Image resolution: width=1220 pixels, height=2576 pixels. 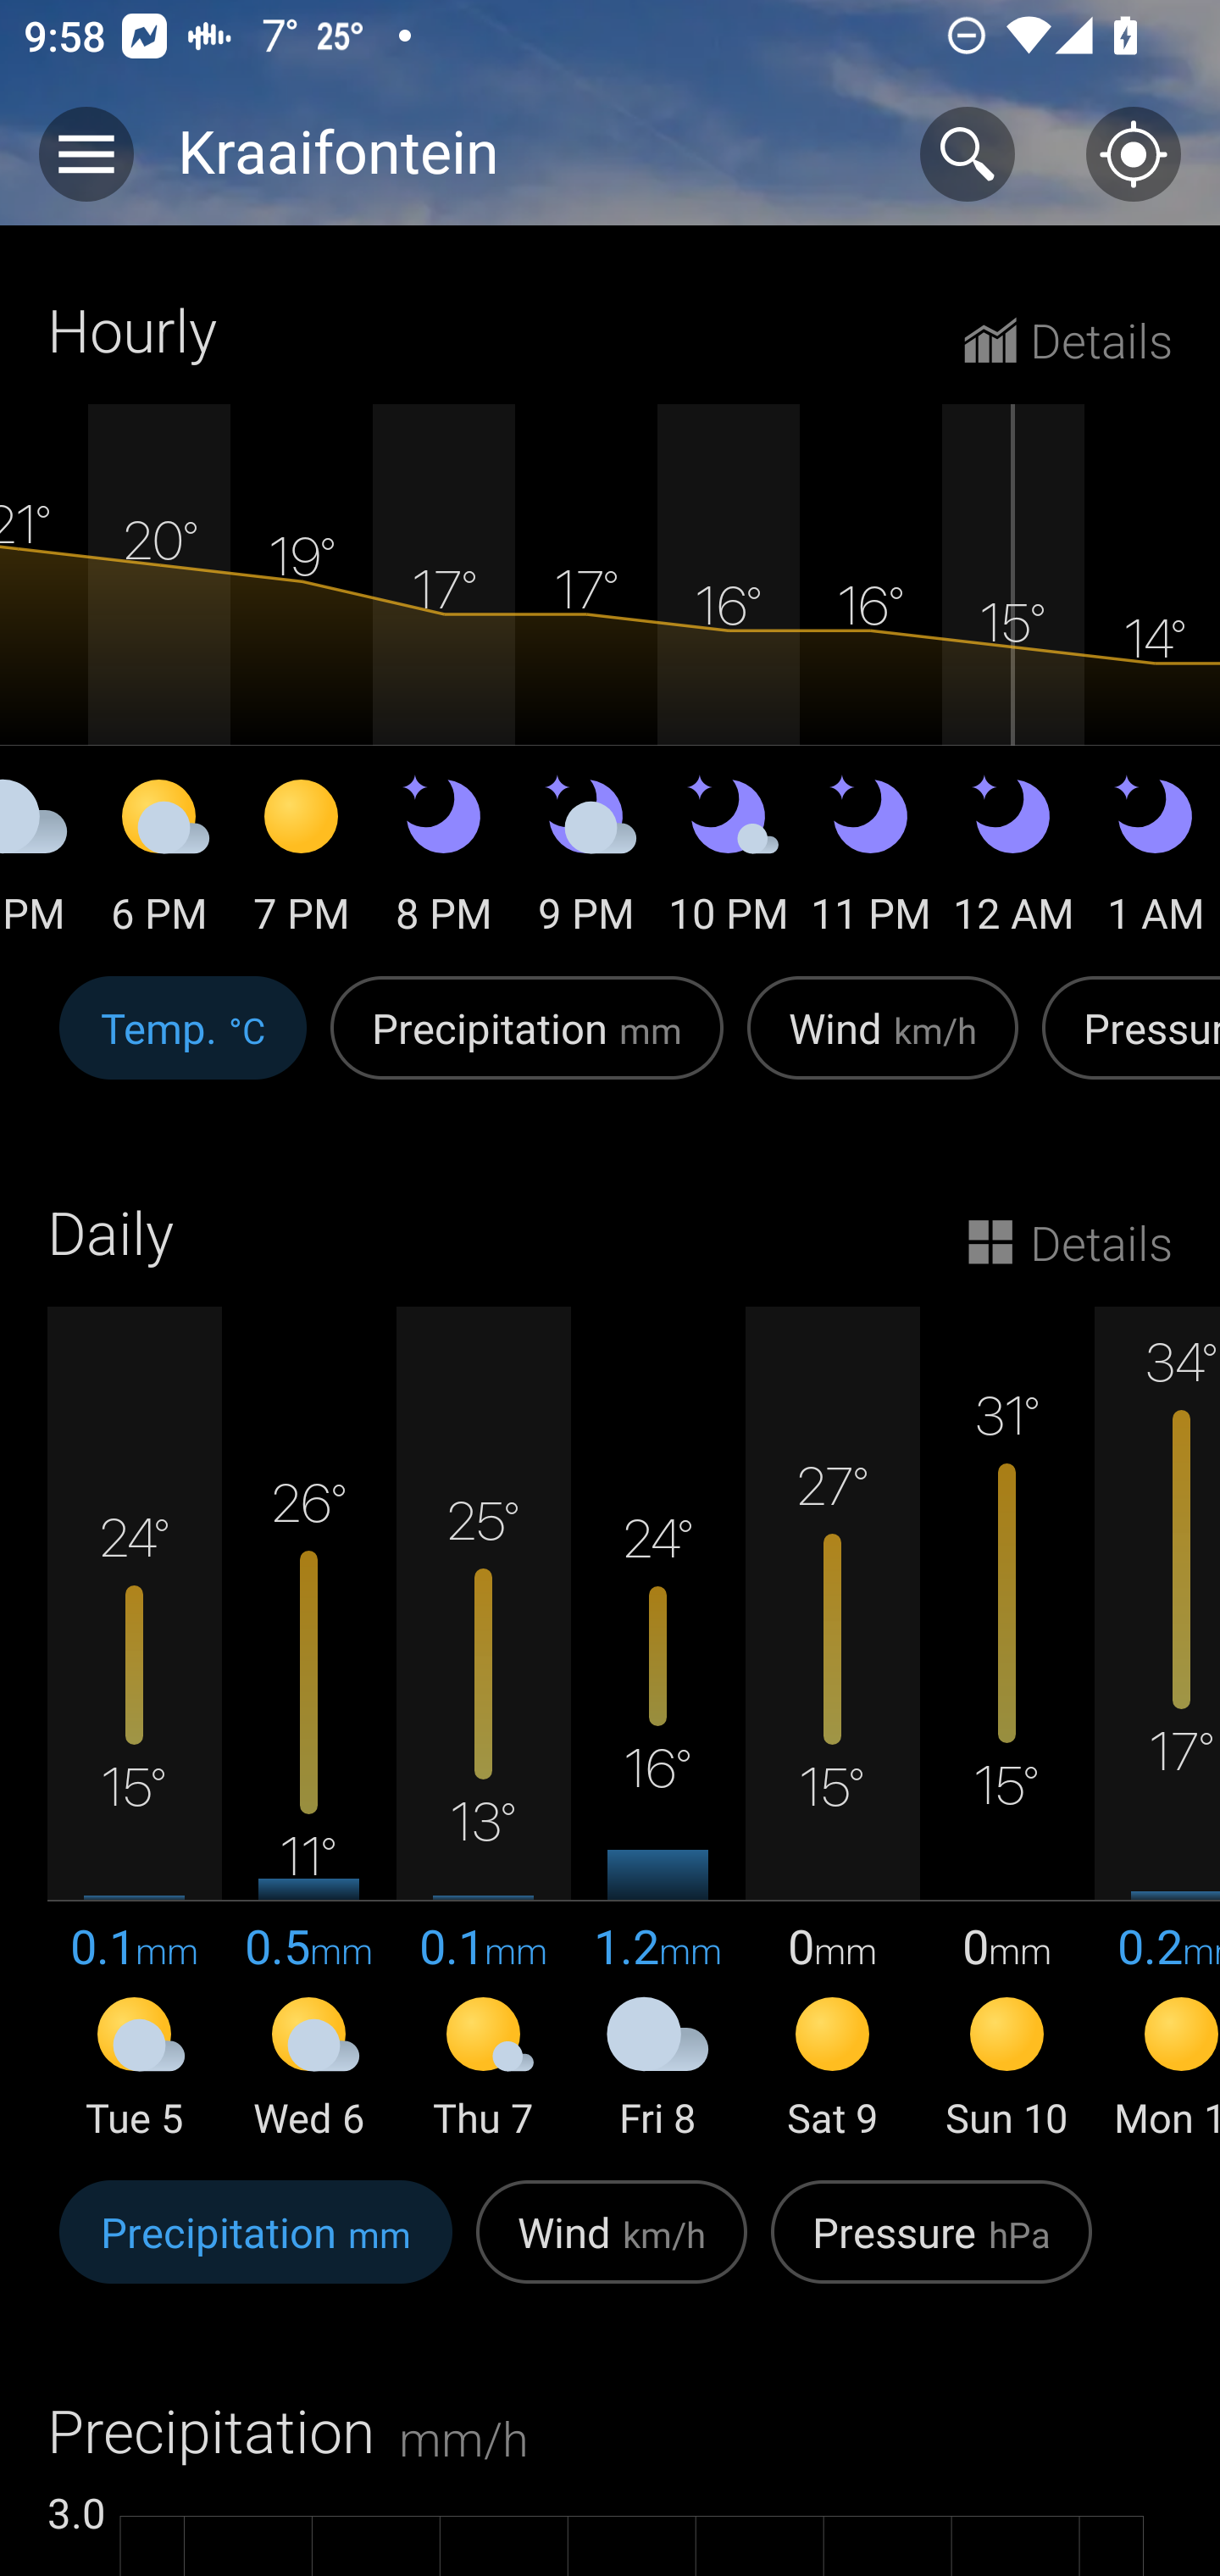 What do you see at coordinates (527, 1046) in the screenshot?
I see `Precipitation mm` at bounding box center [527, 1046].